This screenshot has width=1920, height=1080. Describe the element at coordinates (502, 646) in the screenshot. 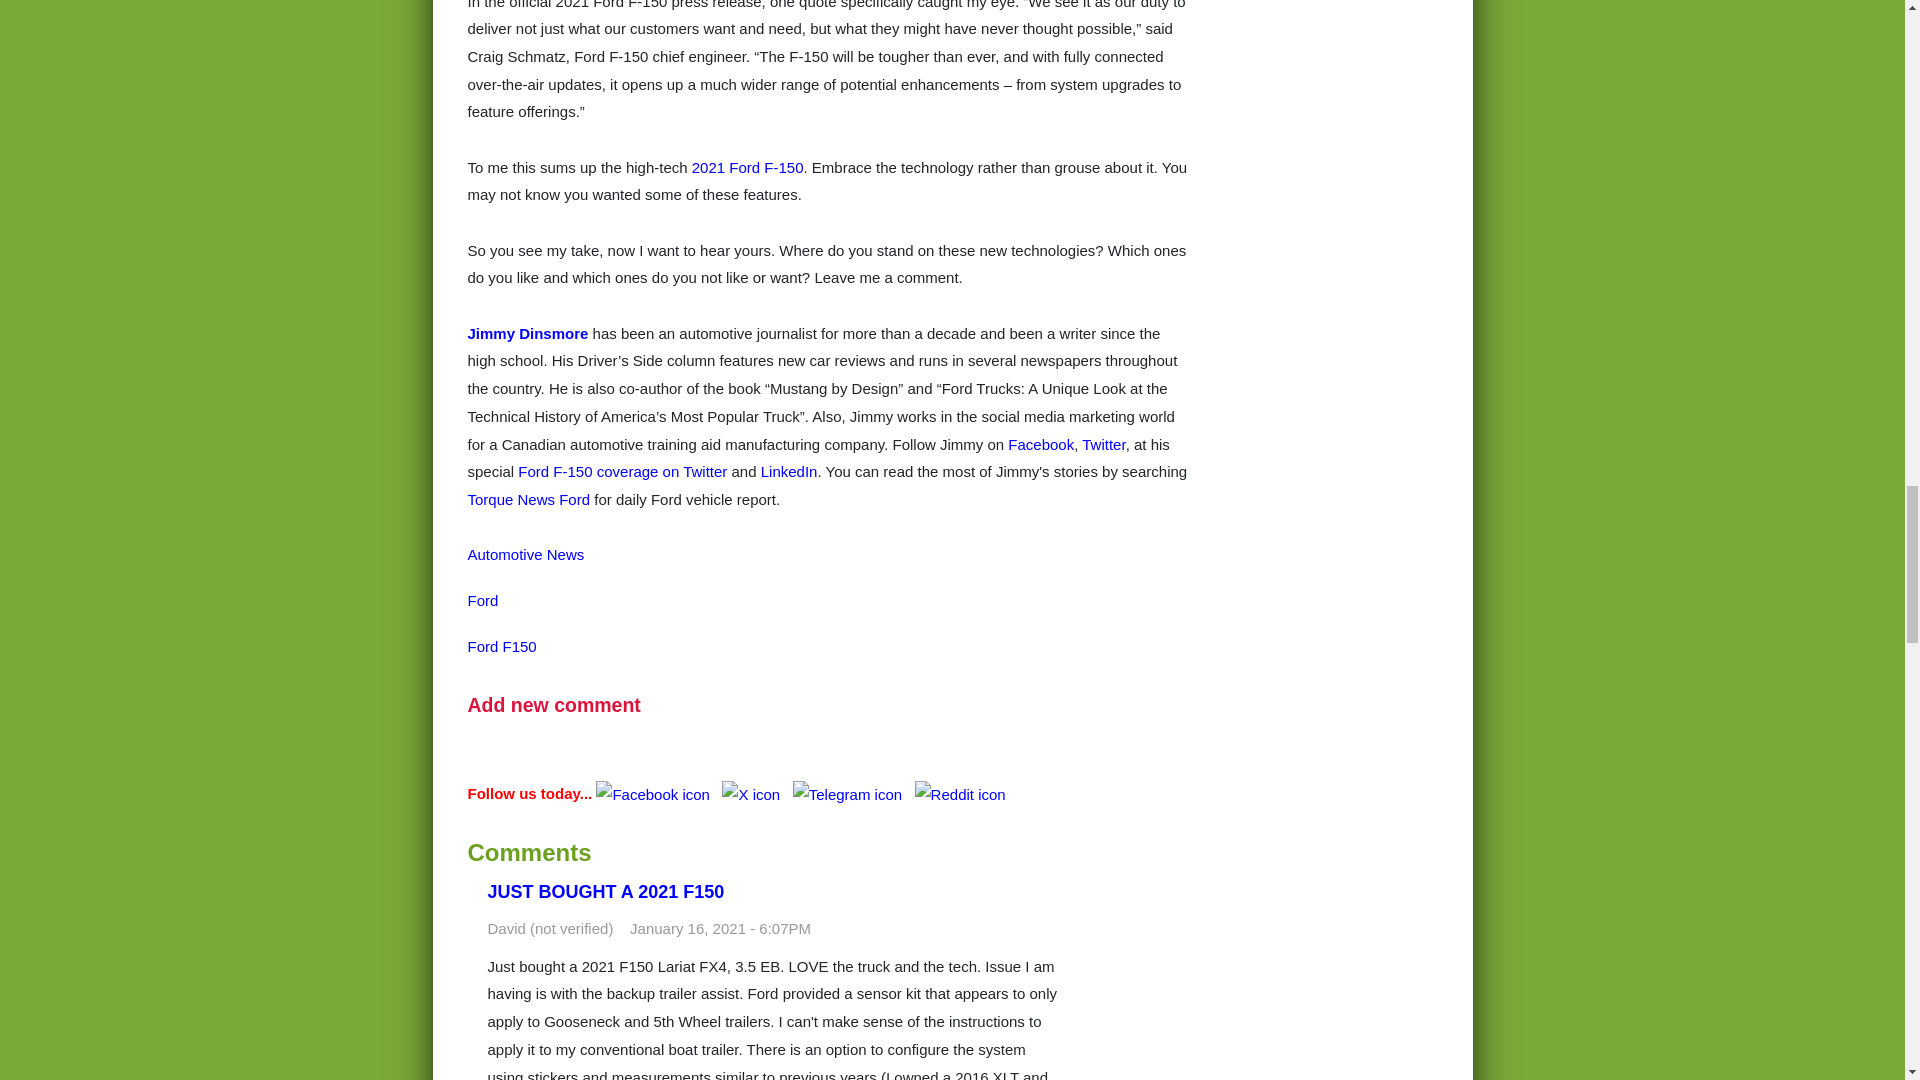

I see `Ford F150` at that location.